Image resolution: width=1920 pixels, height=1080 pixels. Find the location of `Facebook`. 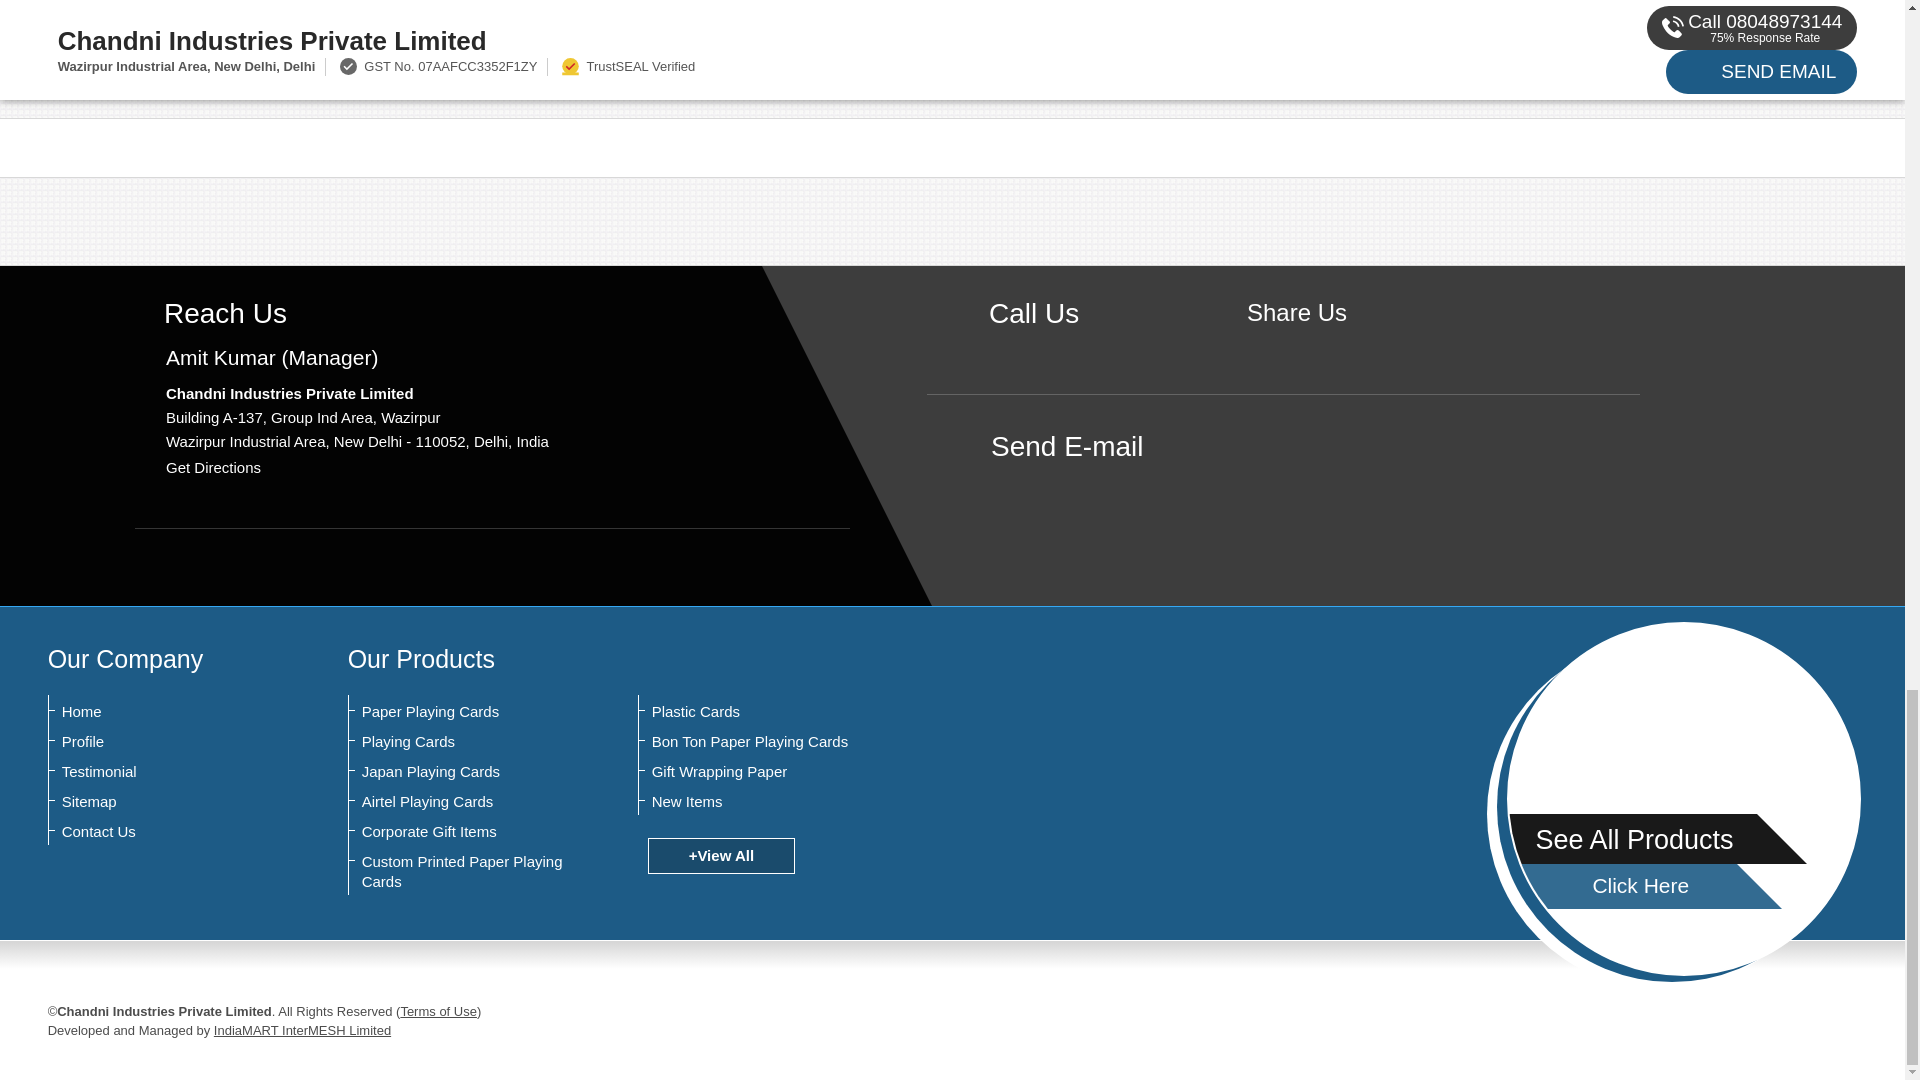

Facebook is located at coordinates (1296, 346).